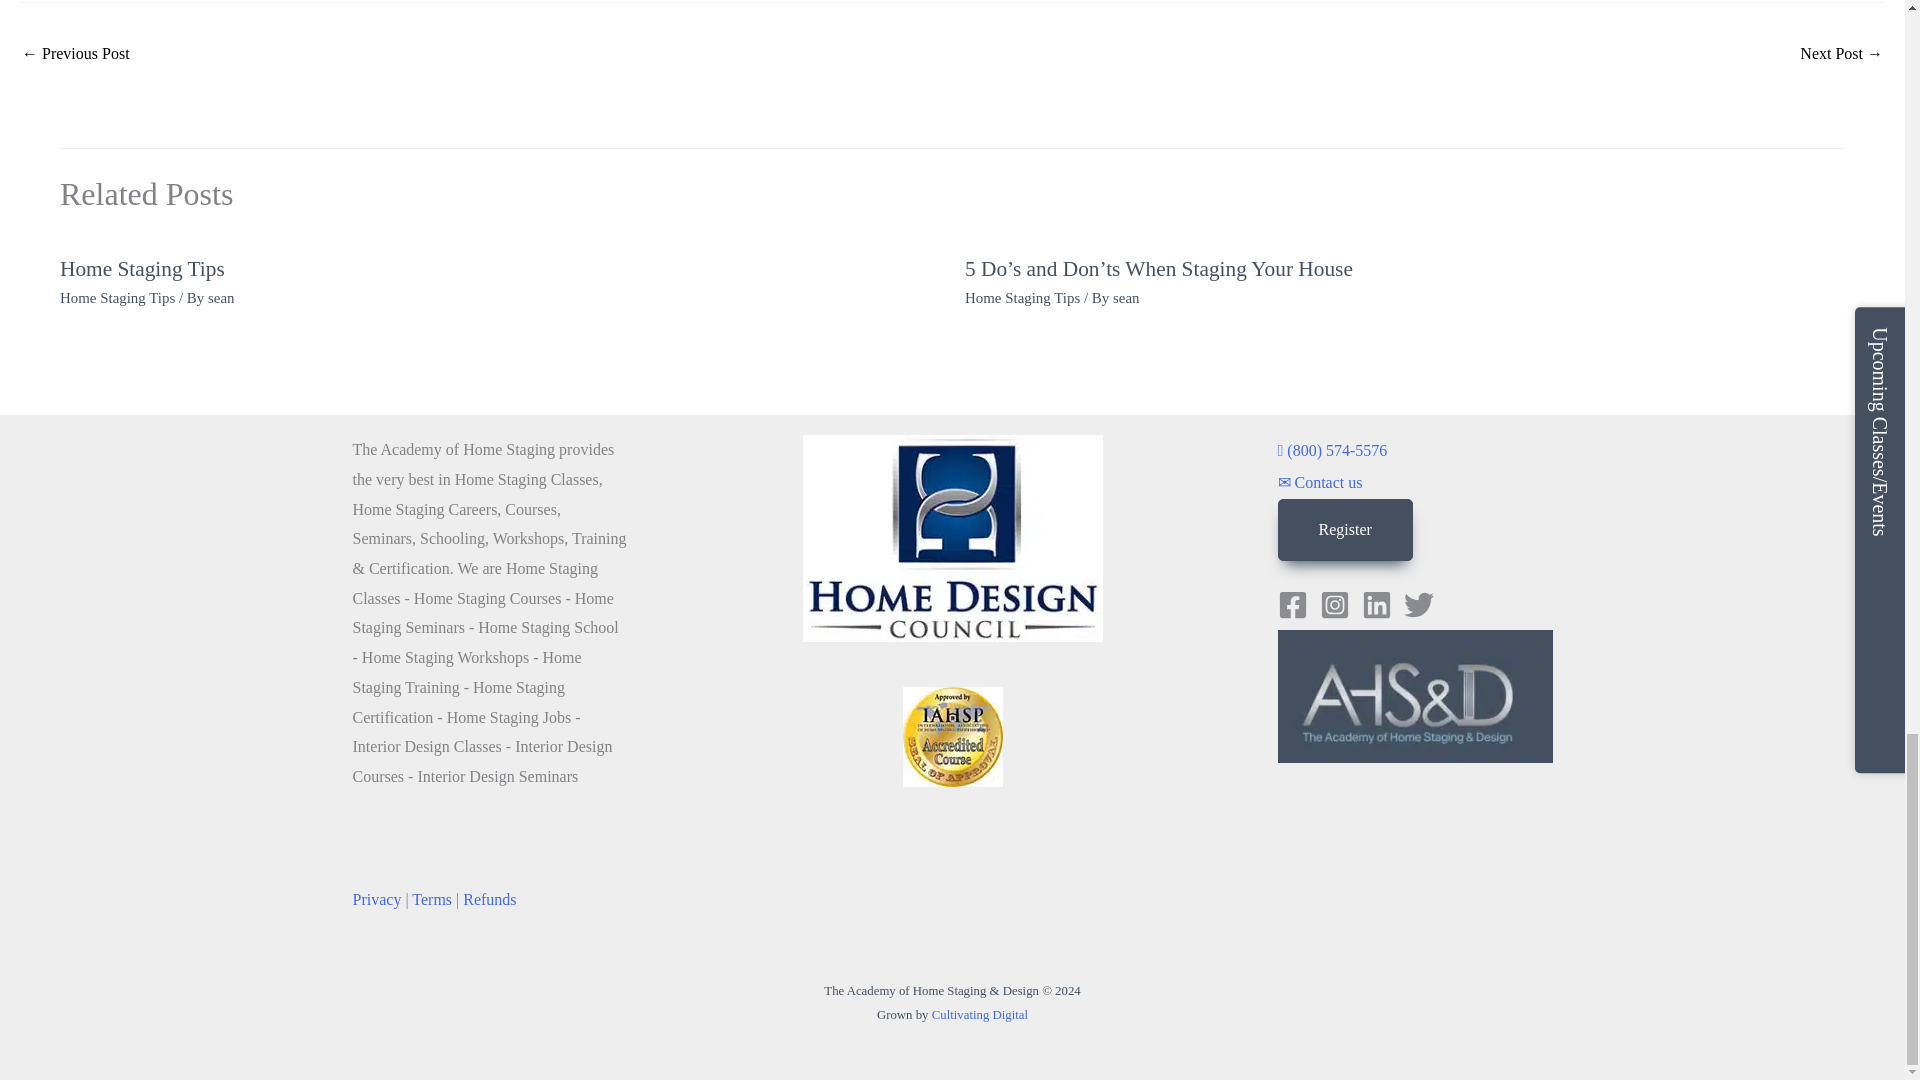  I want to click on View all posts by sean, so click(220, 298).